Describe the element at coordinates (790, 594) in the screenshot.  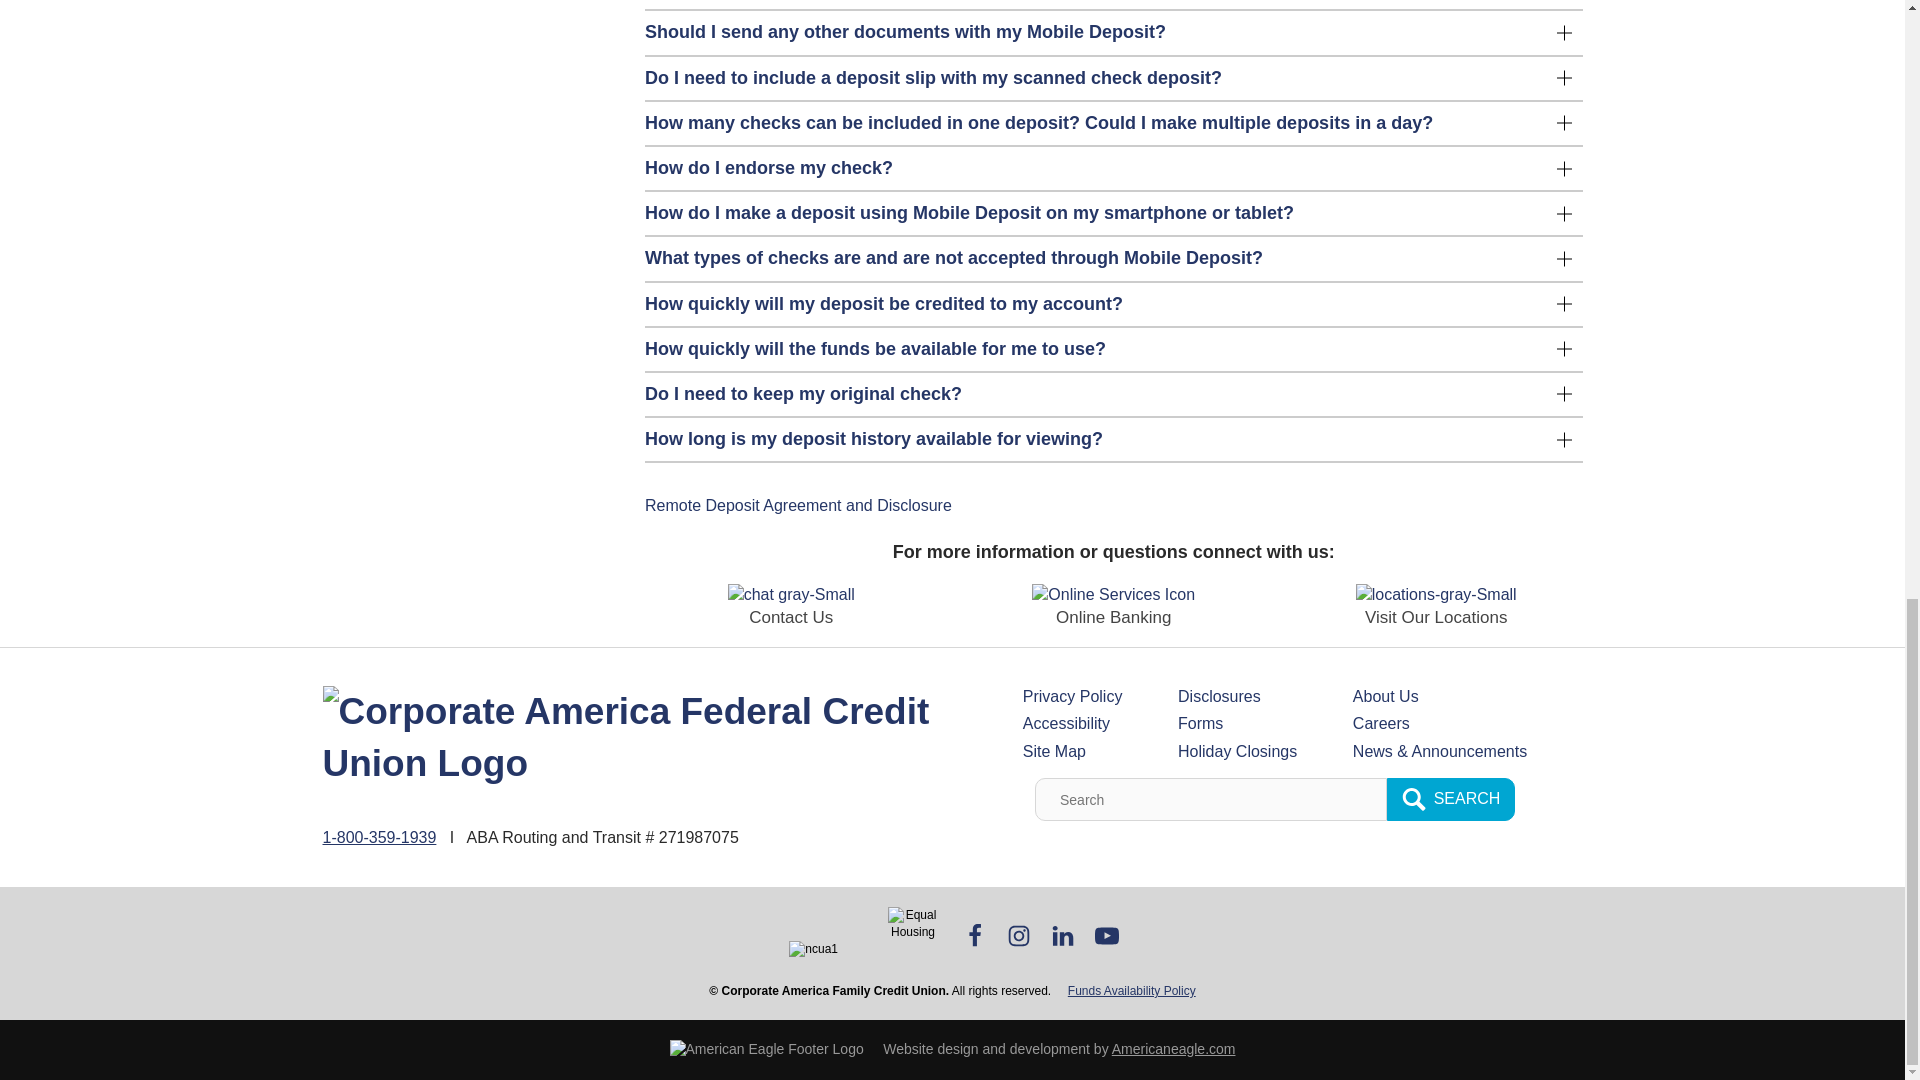
I see `chat gray-Small` at that location.